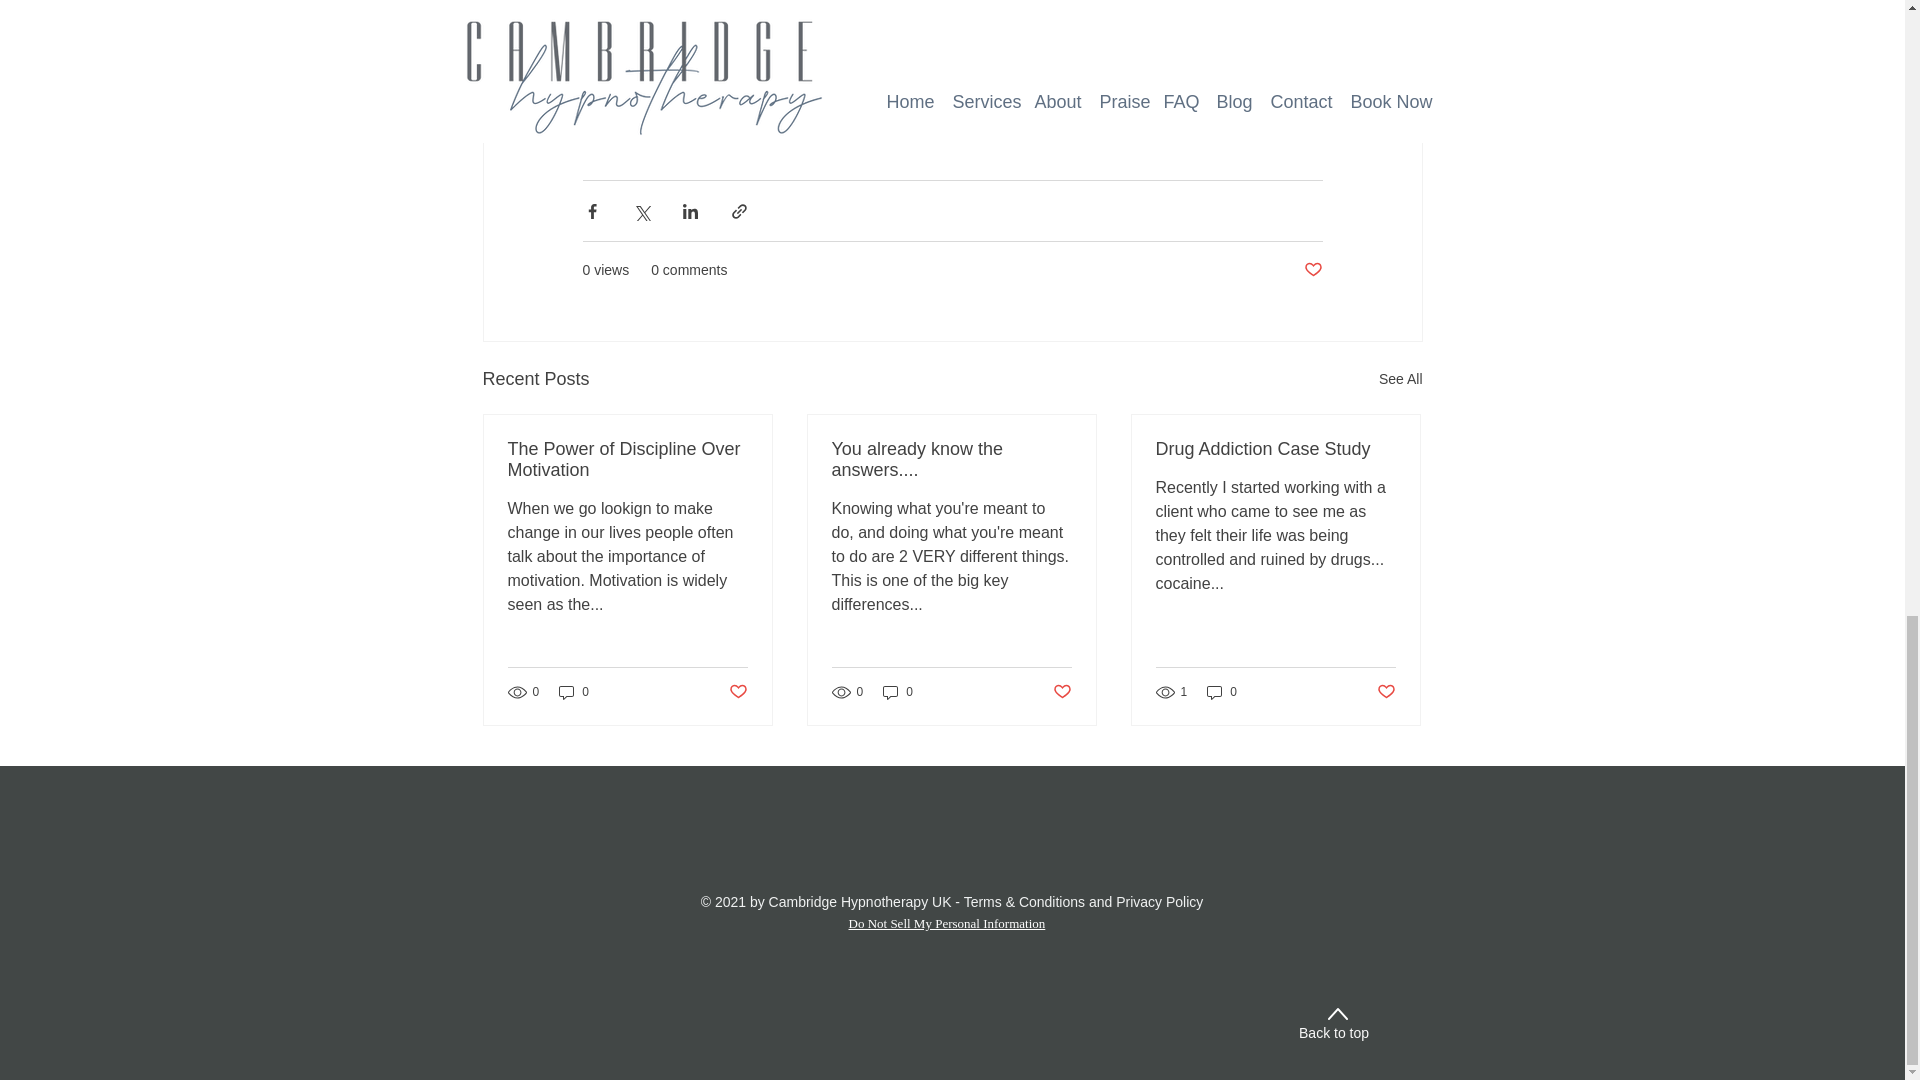  I want to click on Post not marked as liked, so click(1312, 270).